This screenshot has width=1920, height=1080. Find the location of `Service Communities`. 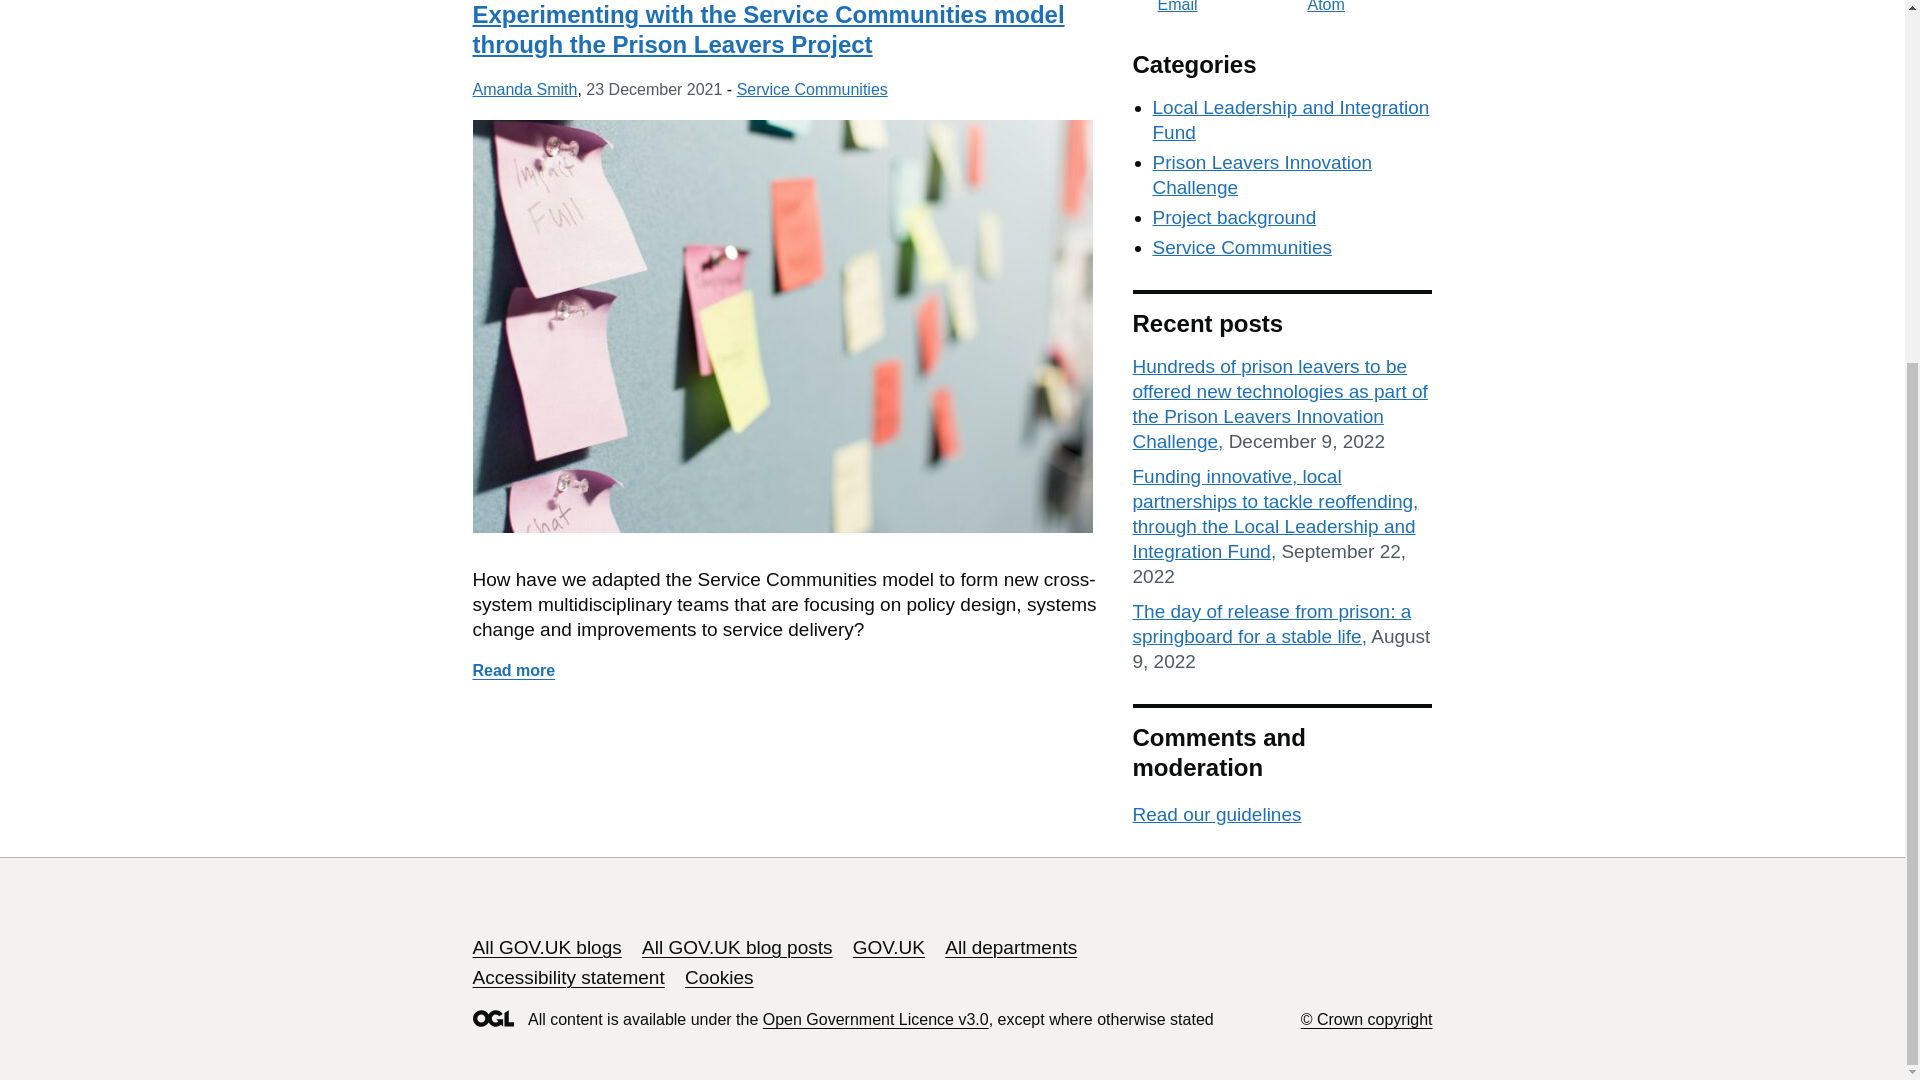

Service Communities is located at coordinates (1242, 247).